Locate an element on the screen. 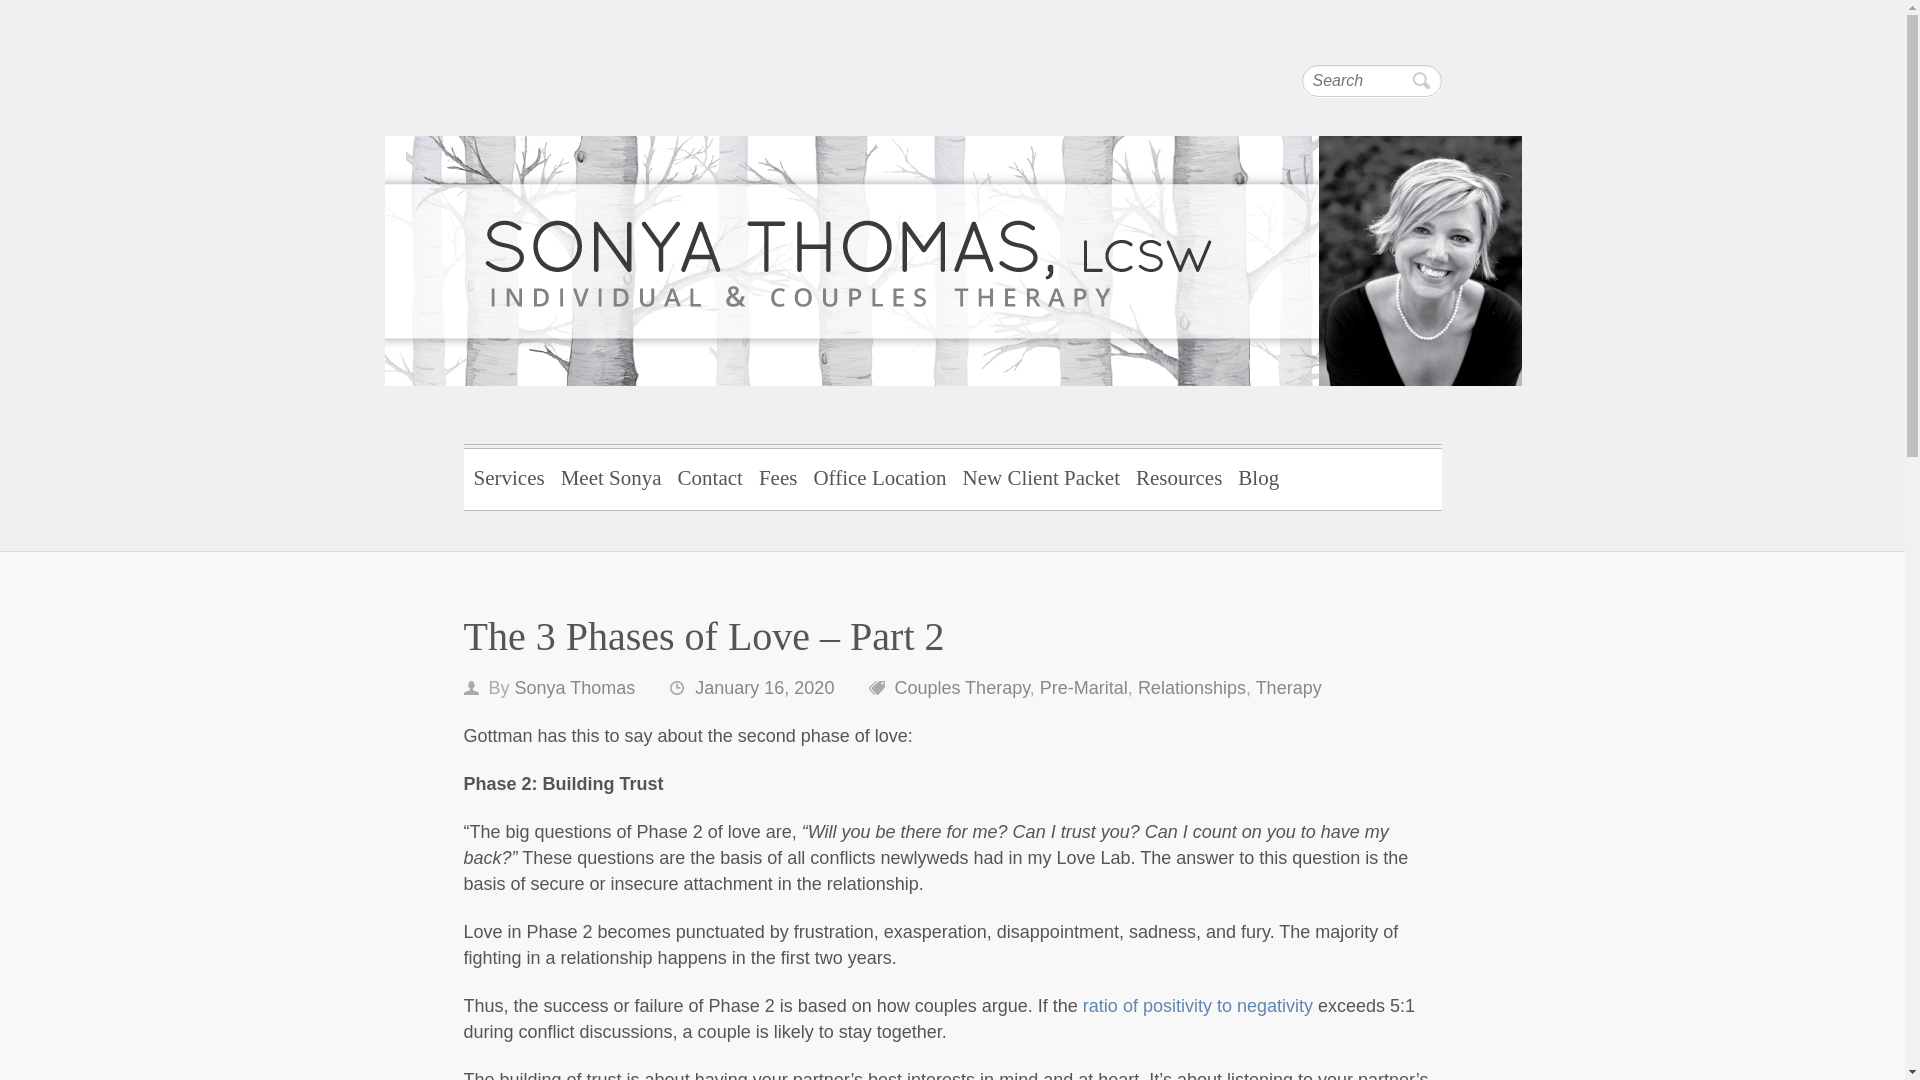 The width and height of the screenshot is (1920, 1080). Services is located at coordinates (509, 476).